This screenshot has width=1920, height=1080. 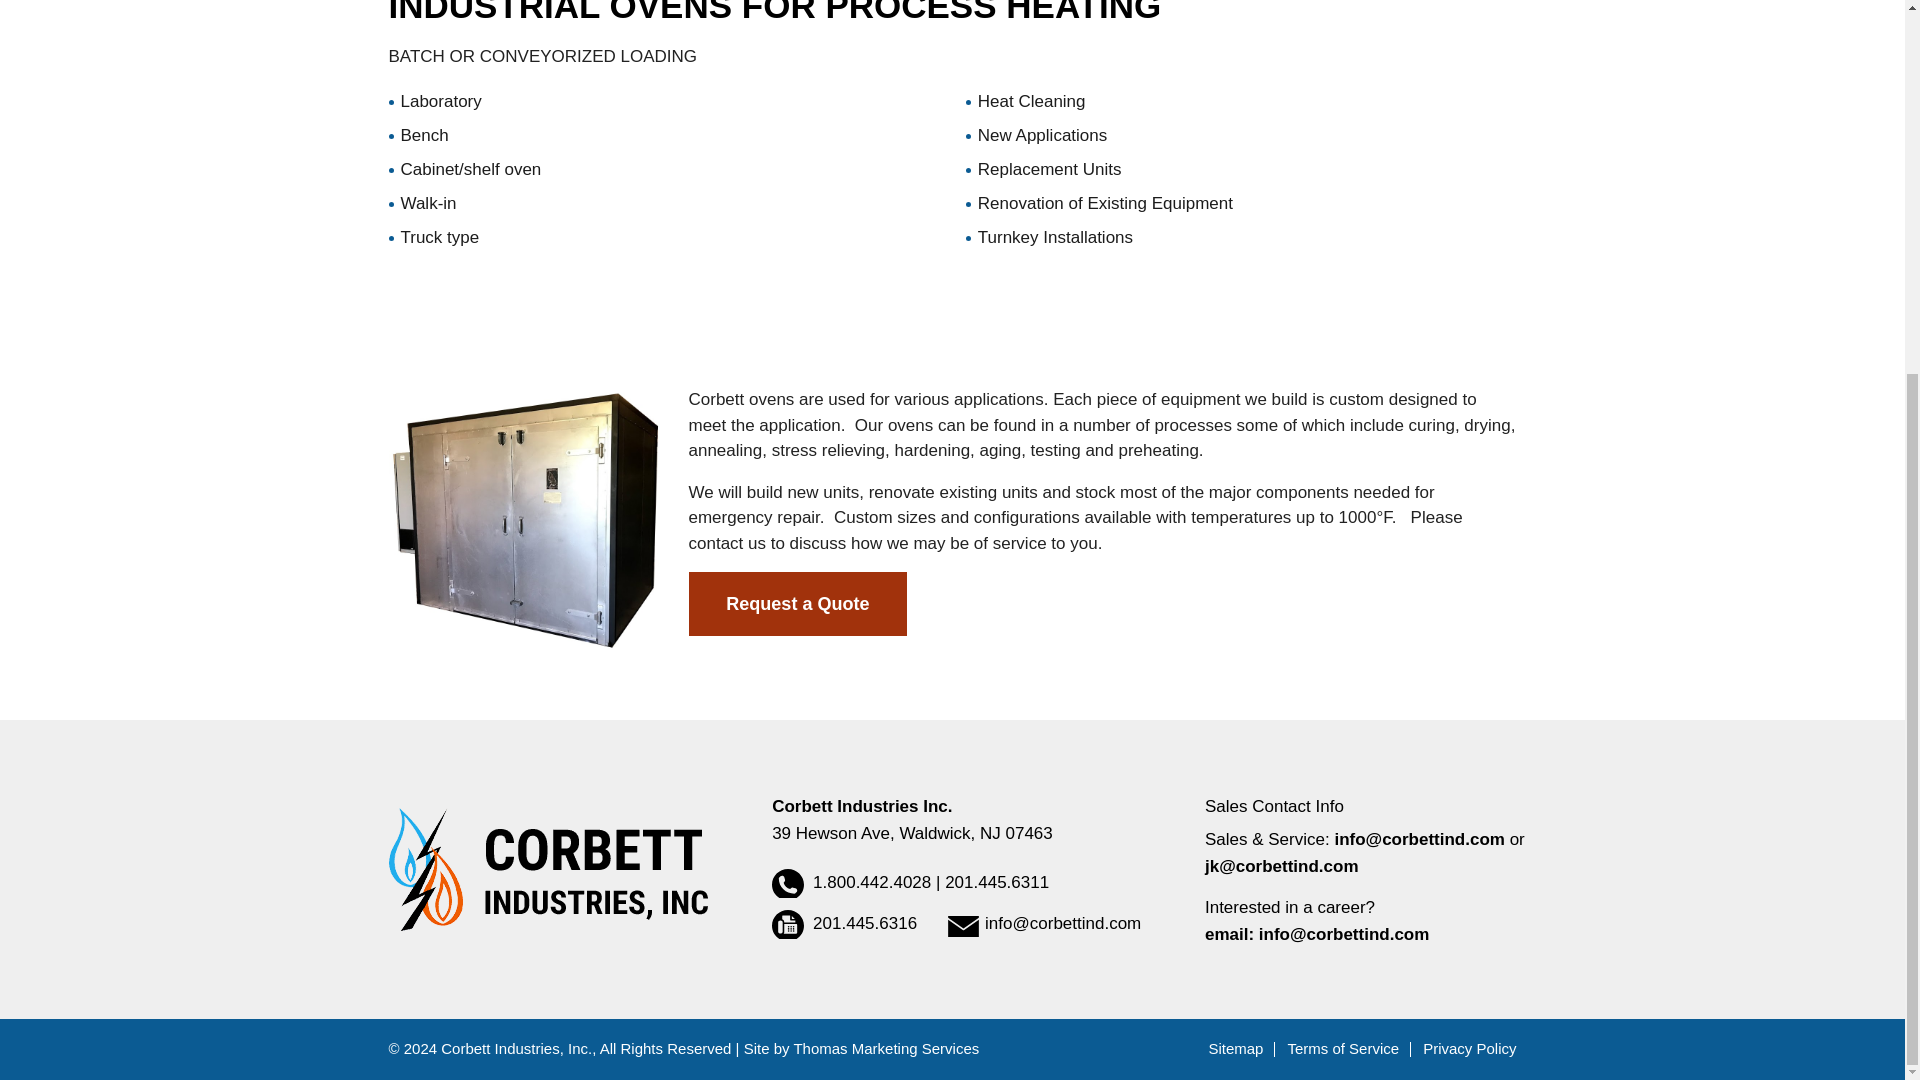 I want to click on Corbett Industries, Inc., so click(x=516, y=1048).